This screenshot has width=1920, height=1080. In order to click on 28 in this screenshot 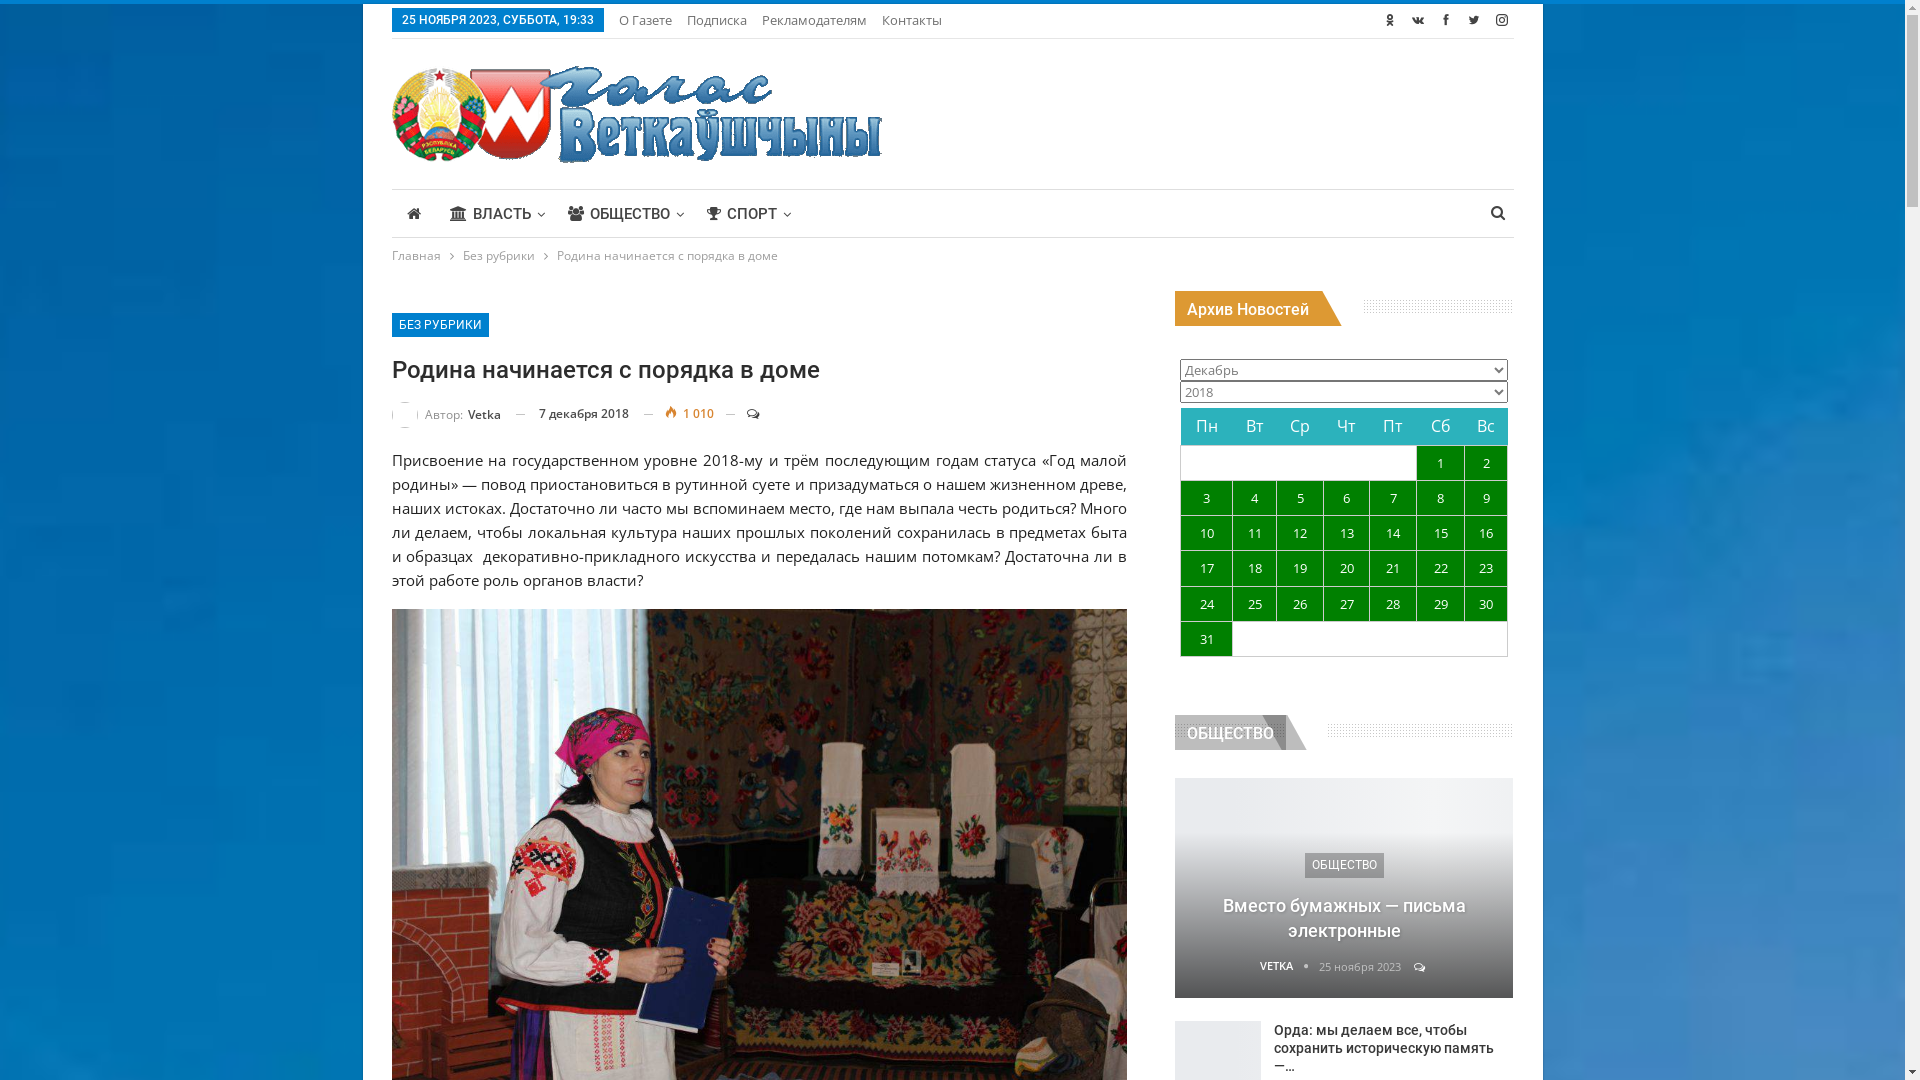, I will do `click(1394, 604)`.